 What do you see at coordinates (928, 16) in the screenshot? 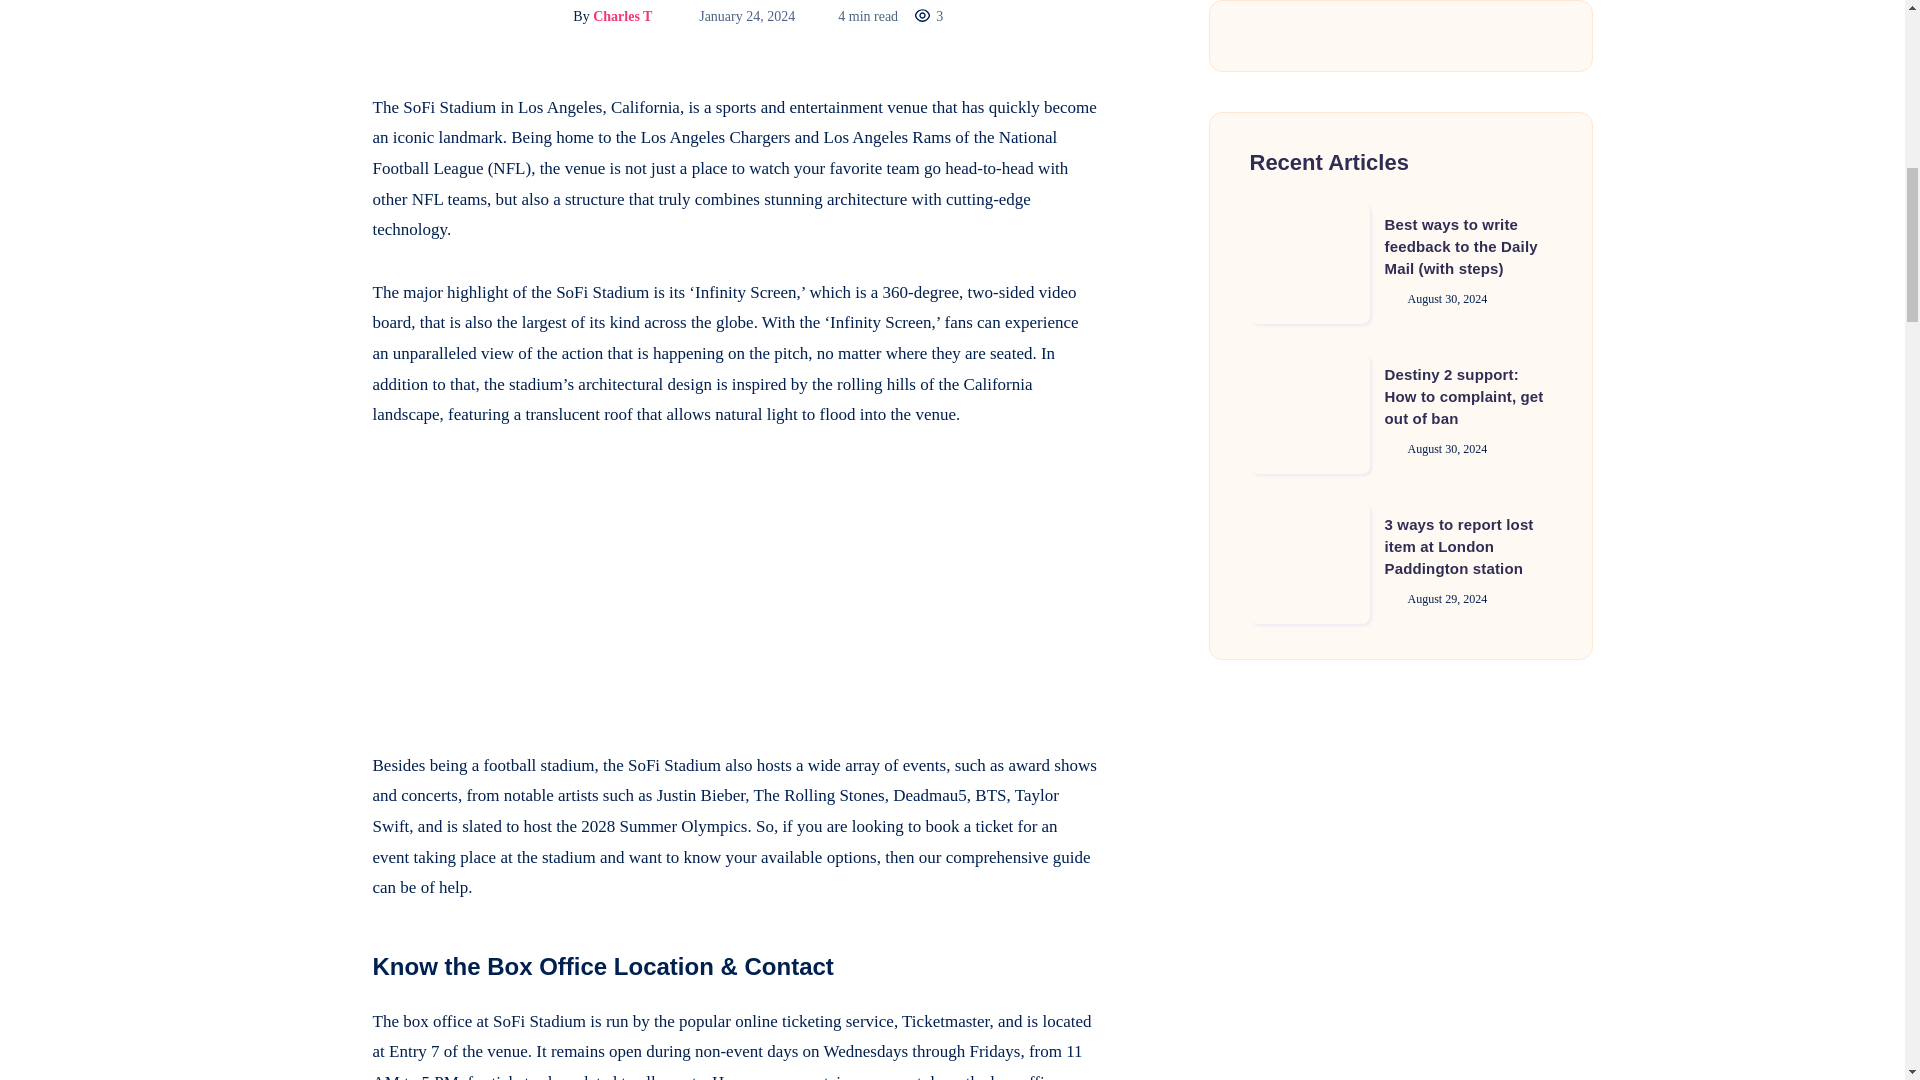
I see `3 Views` at bounding box center [928, 16].